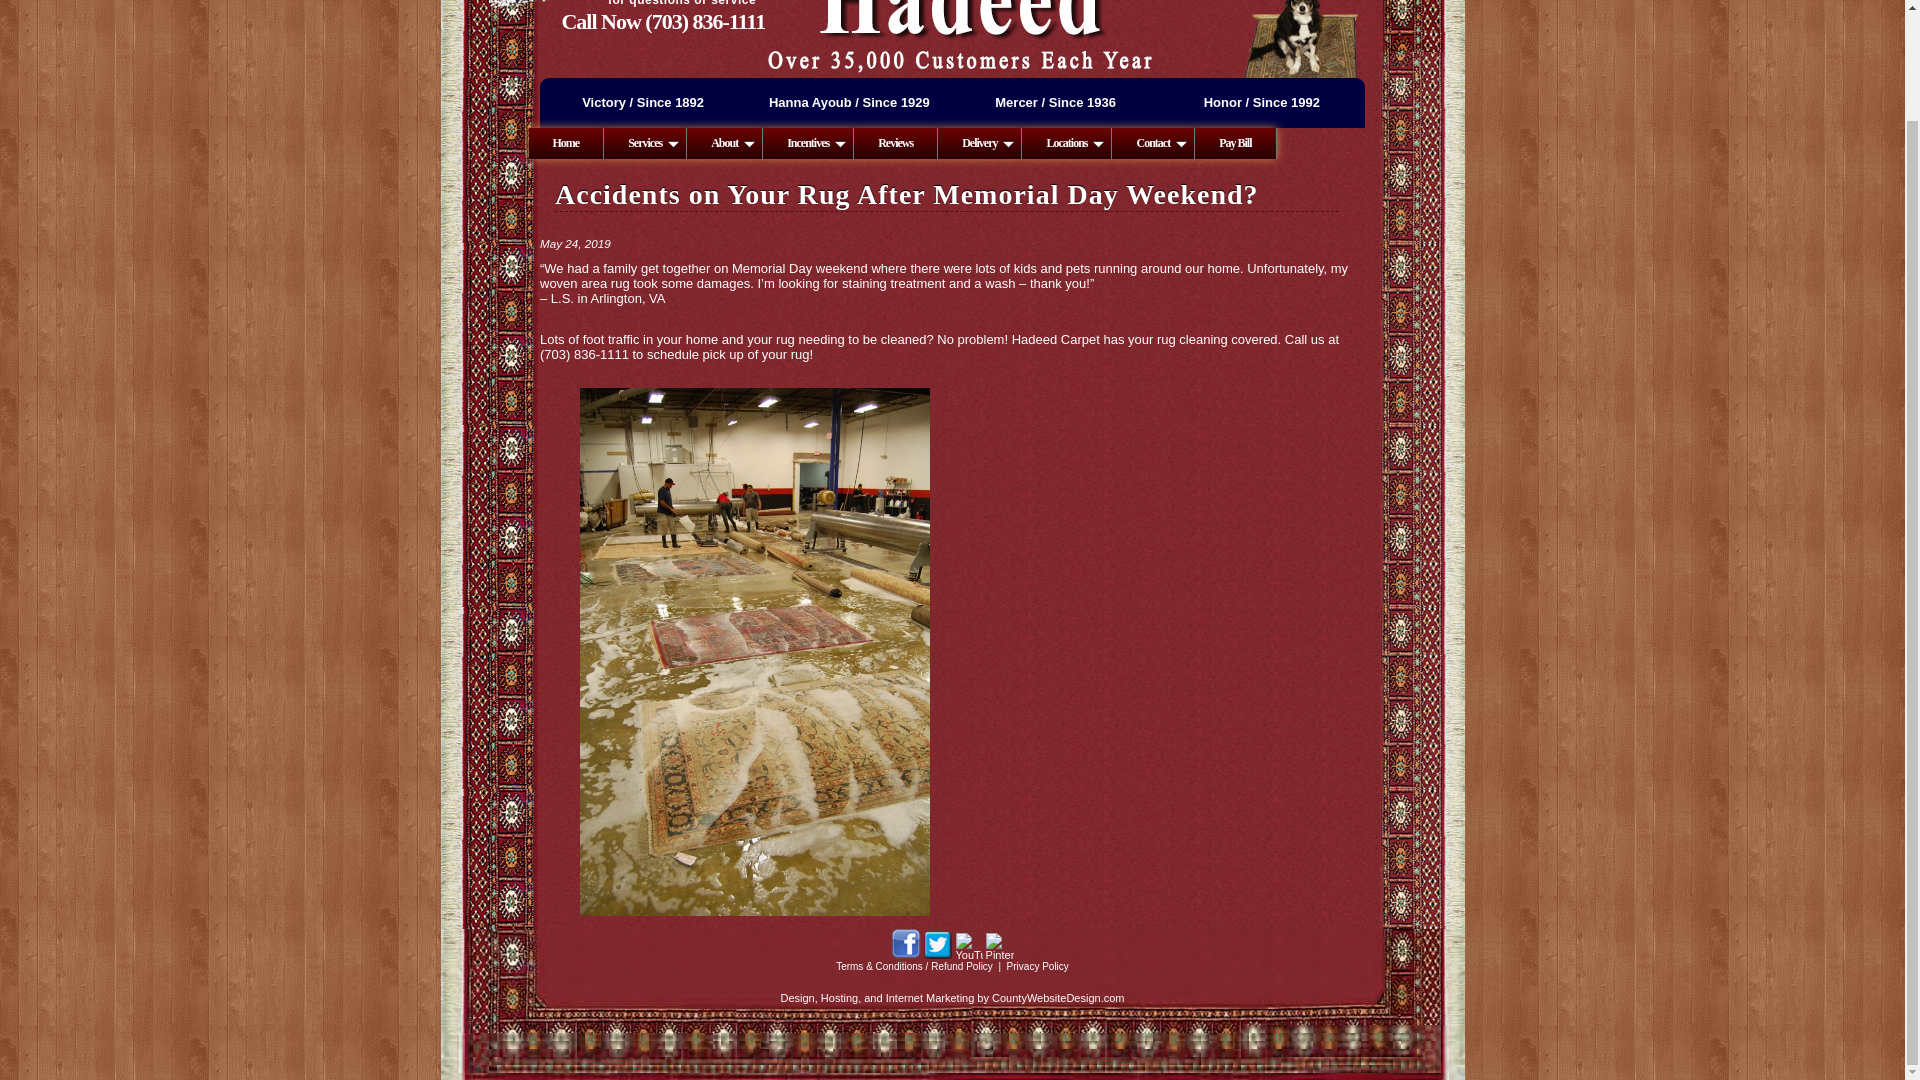 Image resolution: width=1920 pixels, height=1080 pixels. Describe the element at coordinates (808, 143) in the screenshot. I see `Incentives` at that location.